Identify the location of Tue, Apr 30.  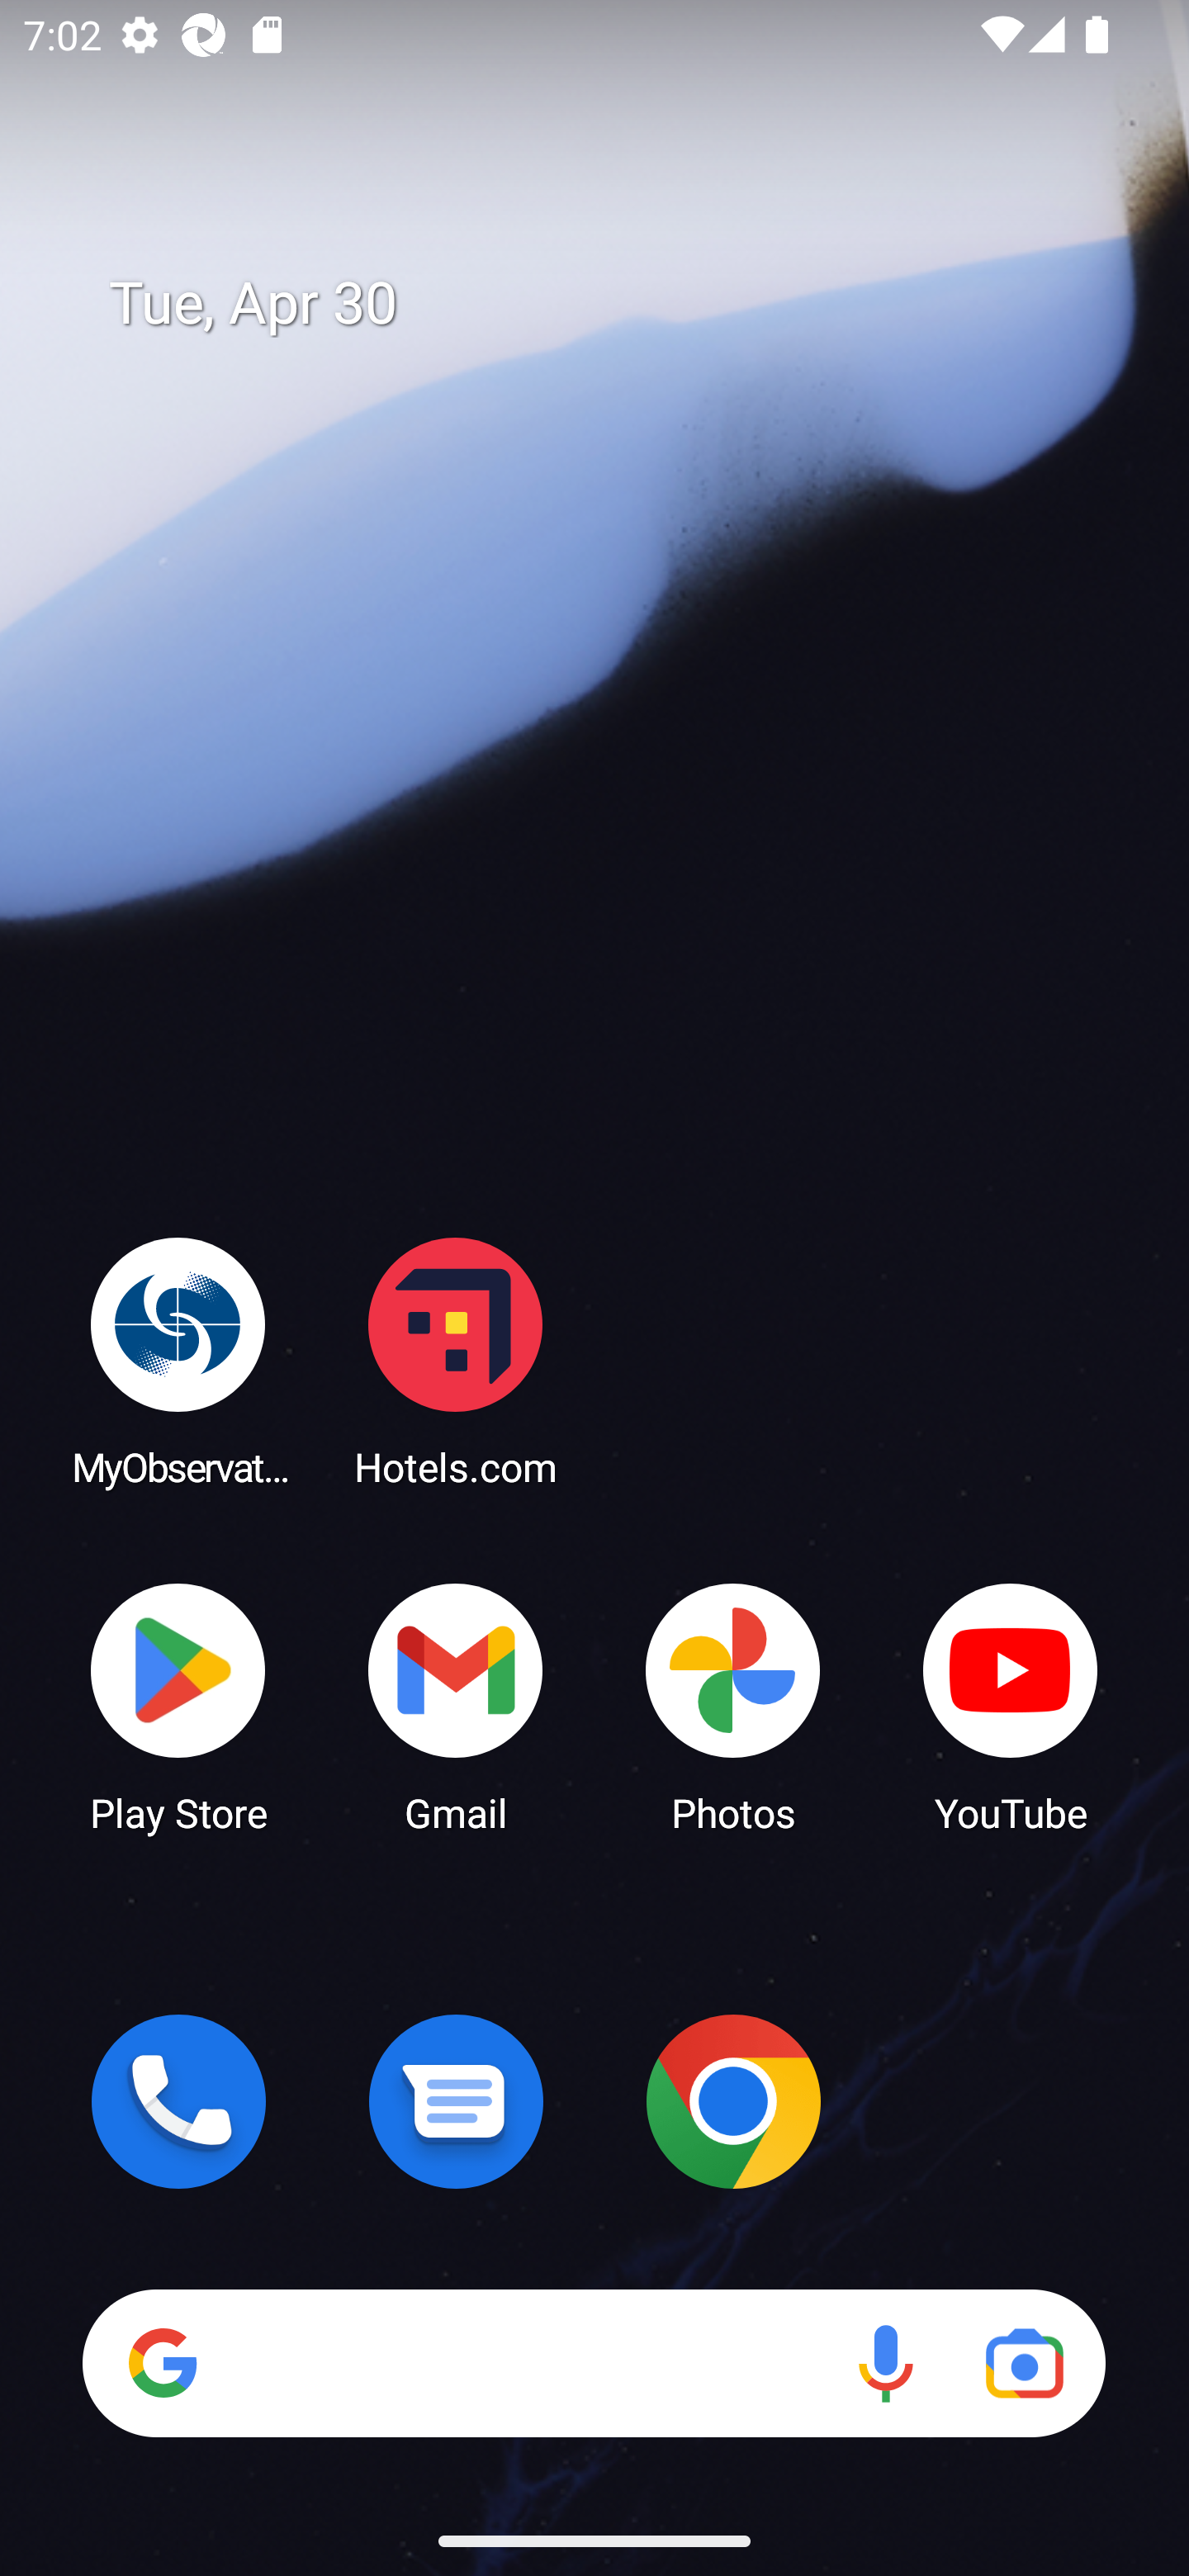
(618, 304).